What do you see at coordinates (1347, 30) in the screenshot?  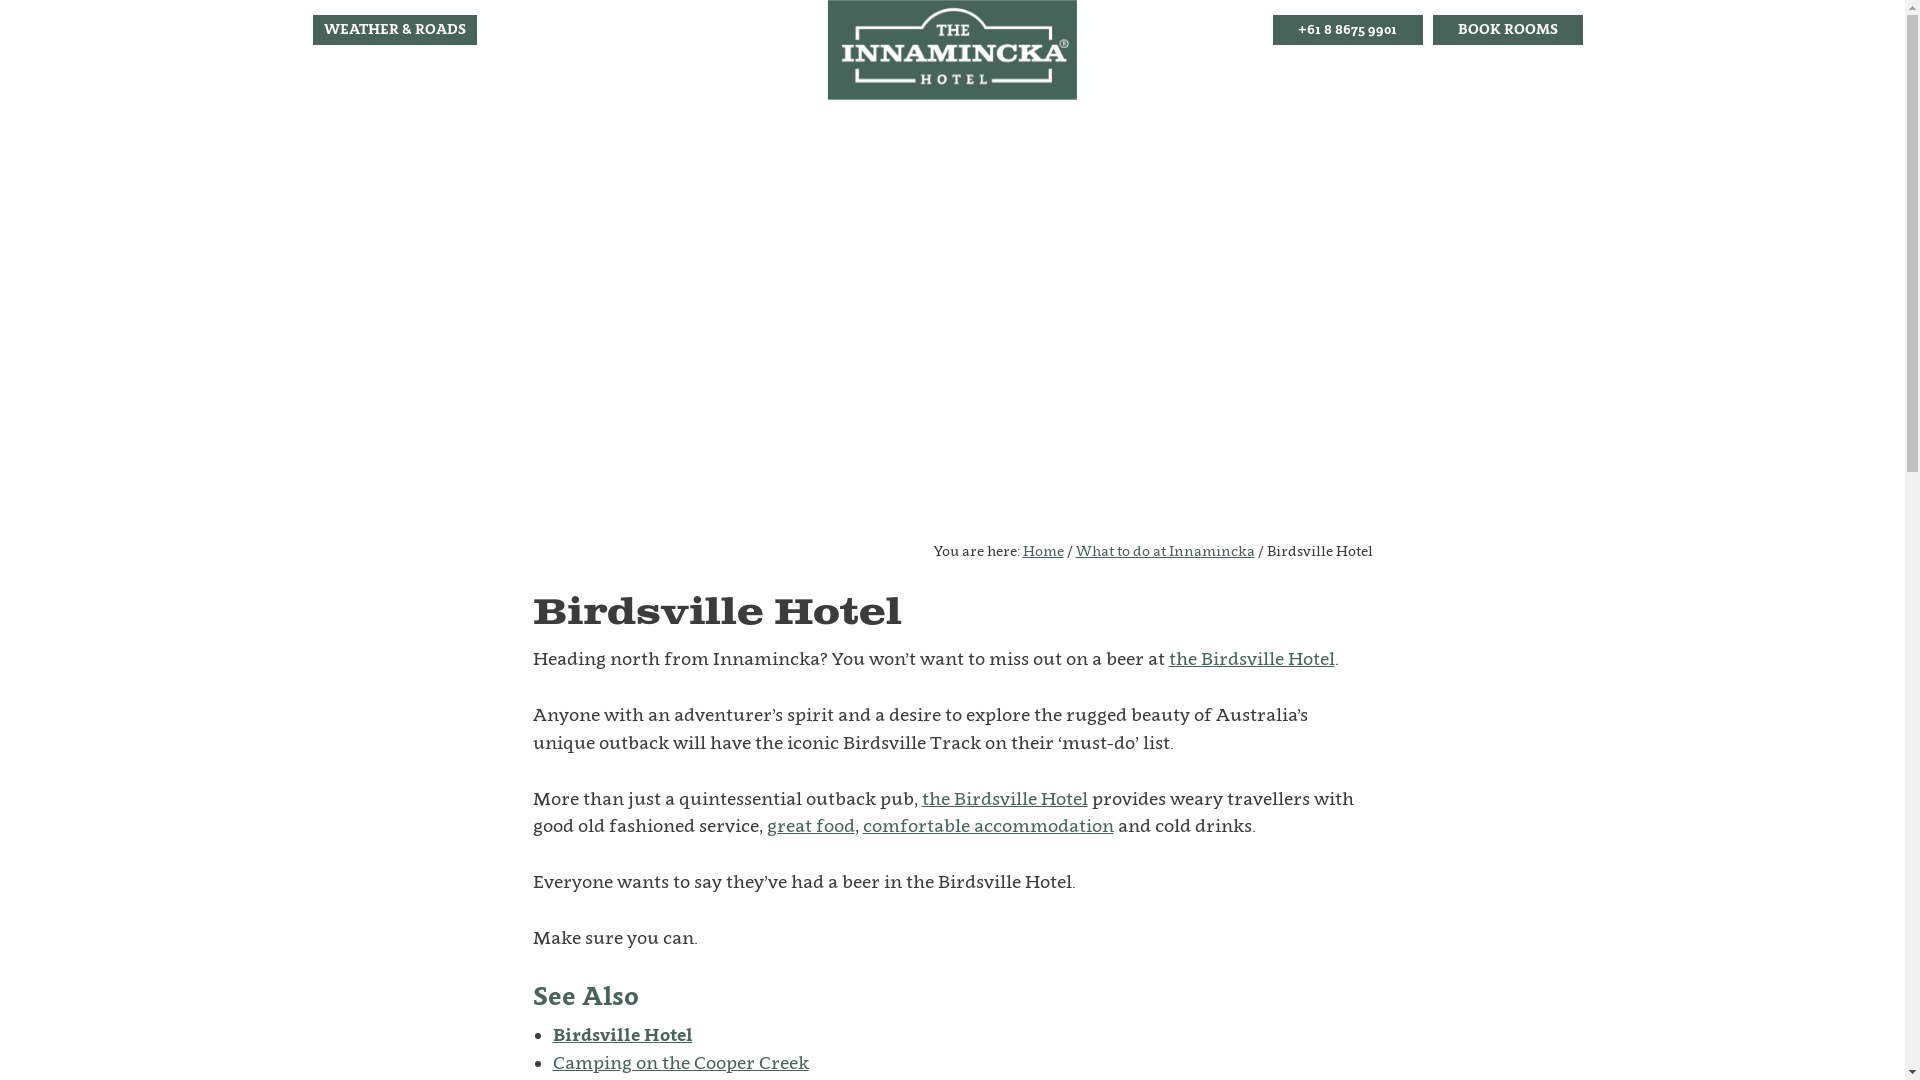 I see `+61 8 8675 9901` at bounding box center [1347, 30].